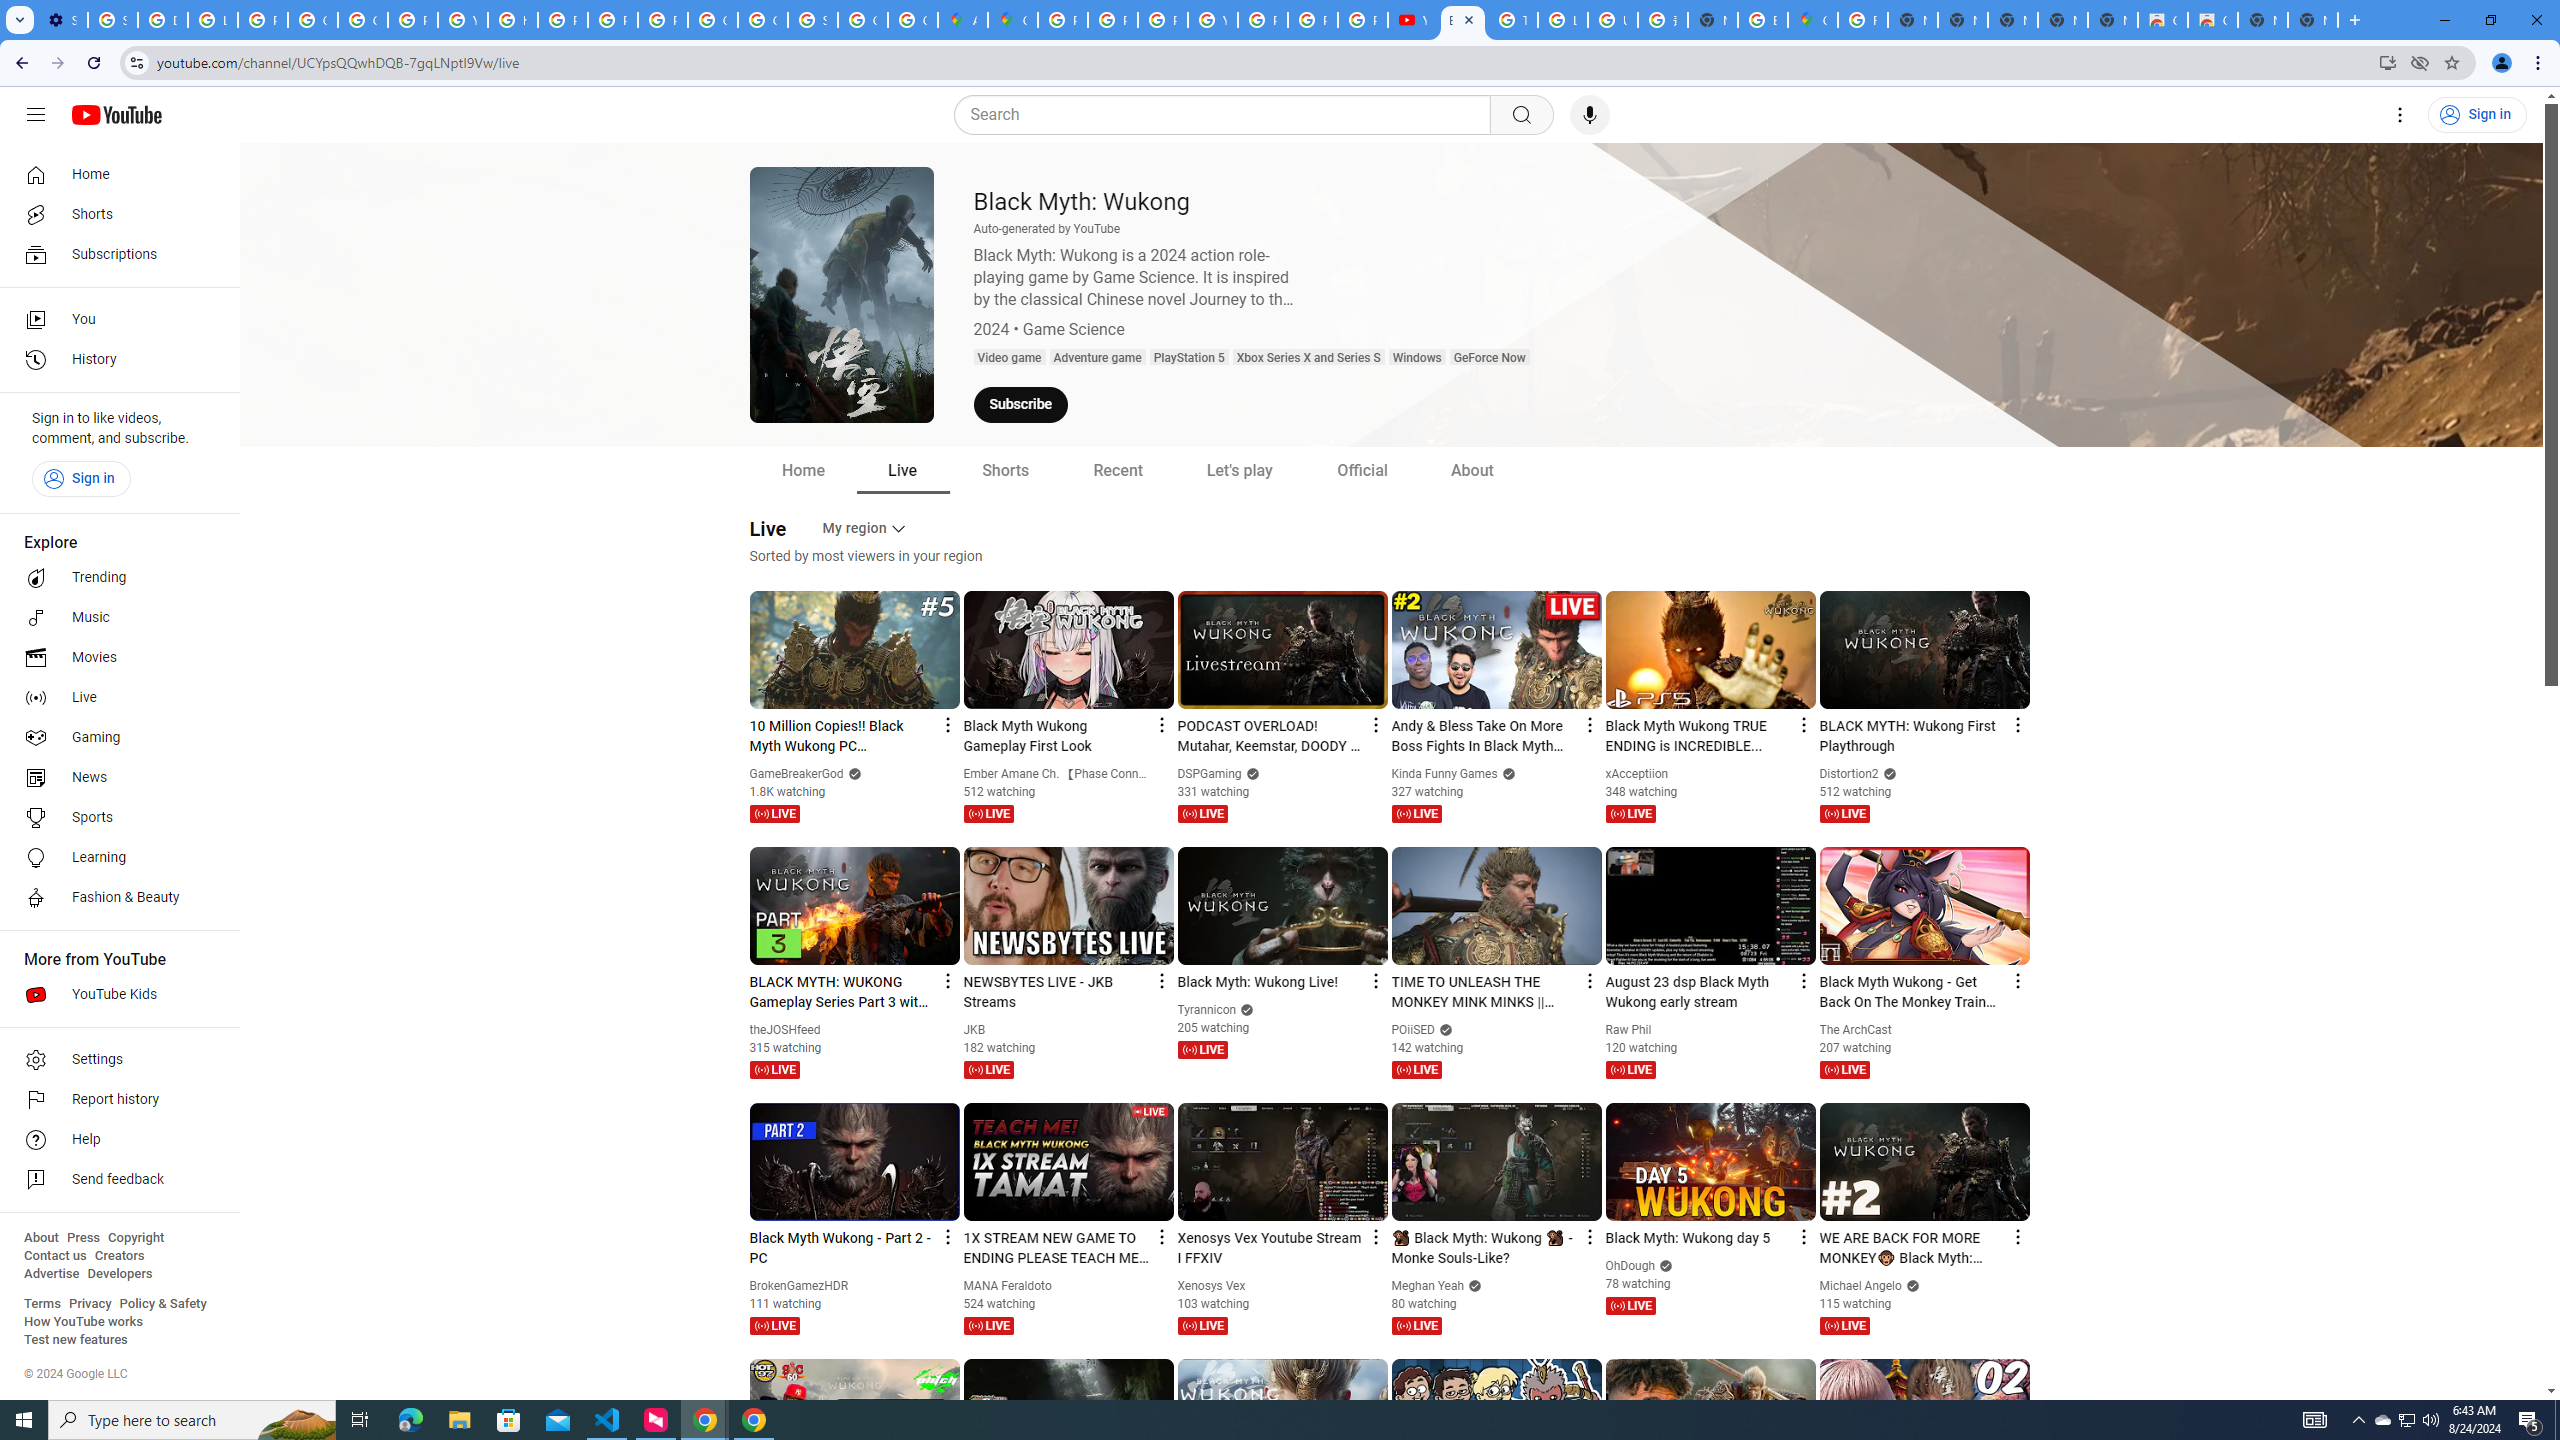  I want to click on YouTube Kids, so click(114, 994).